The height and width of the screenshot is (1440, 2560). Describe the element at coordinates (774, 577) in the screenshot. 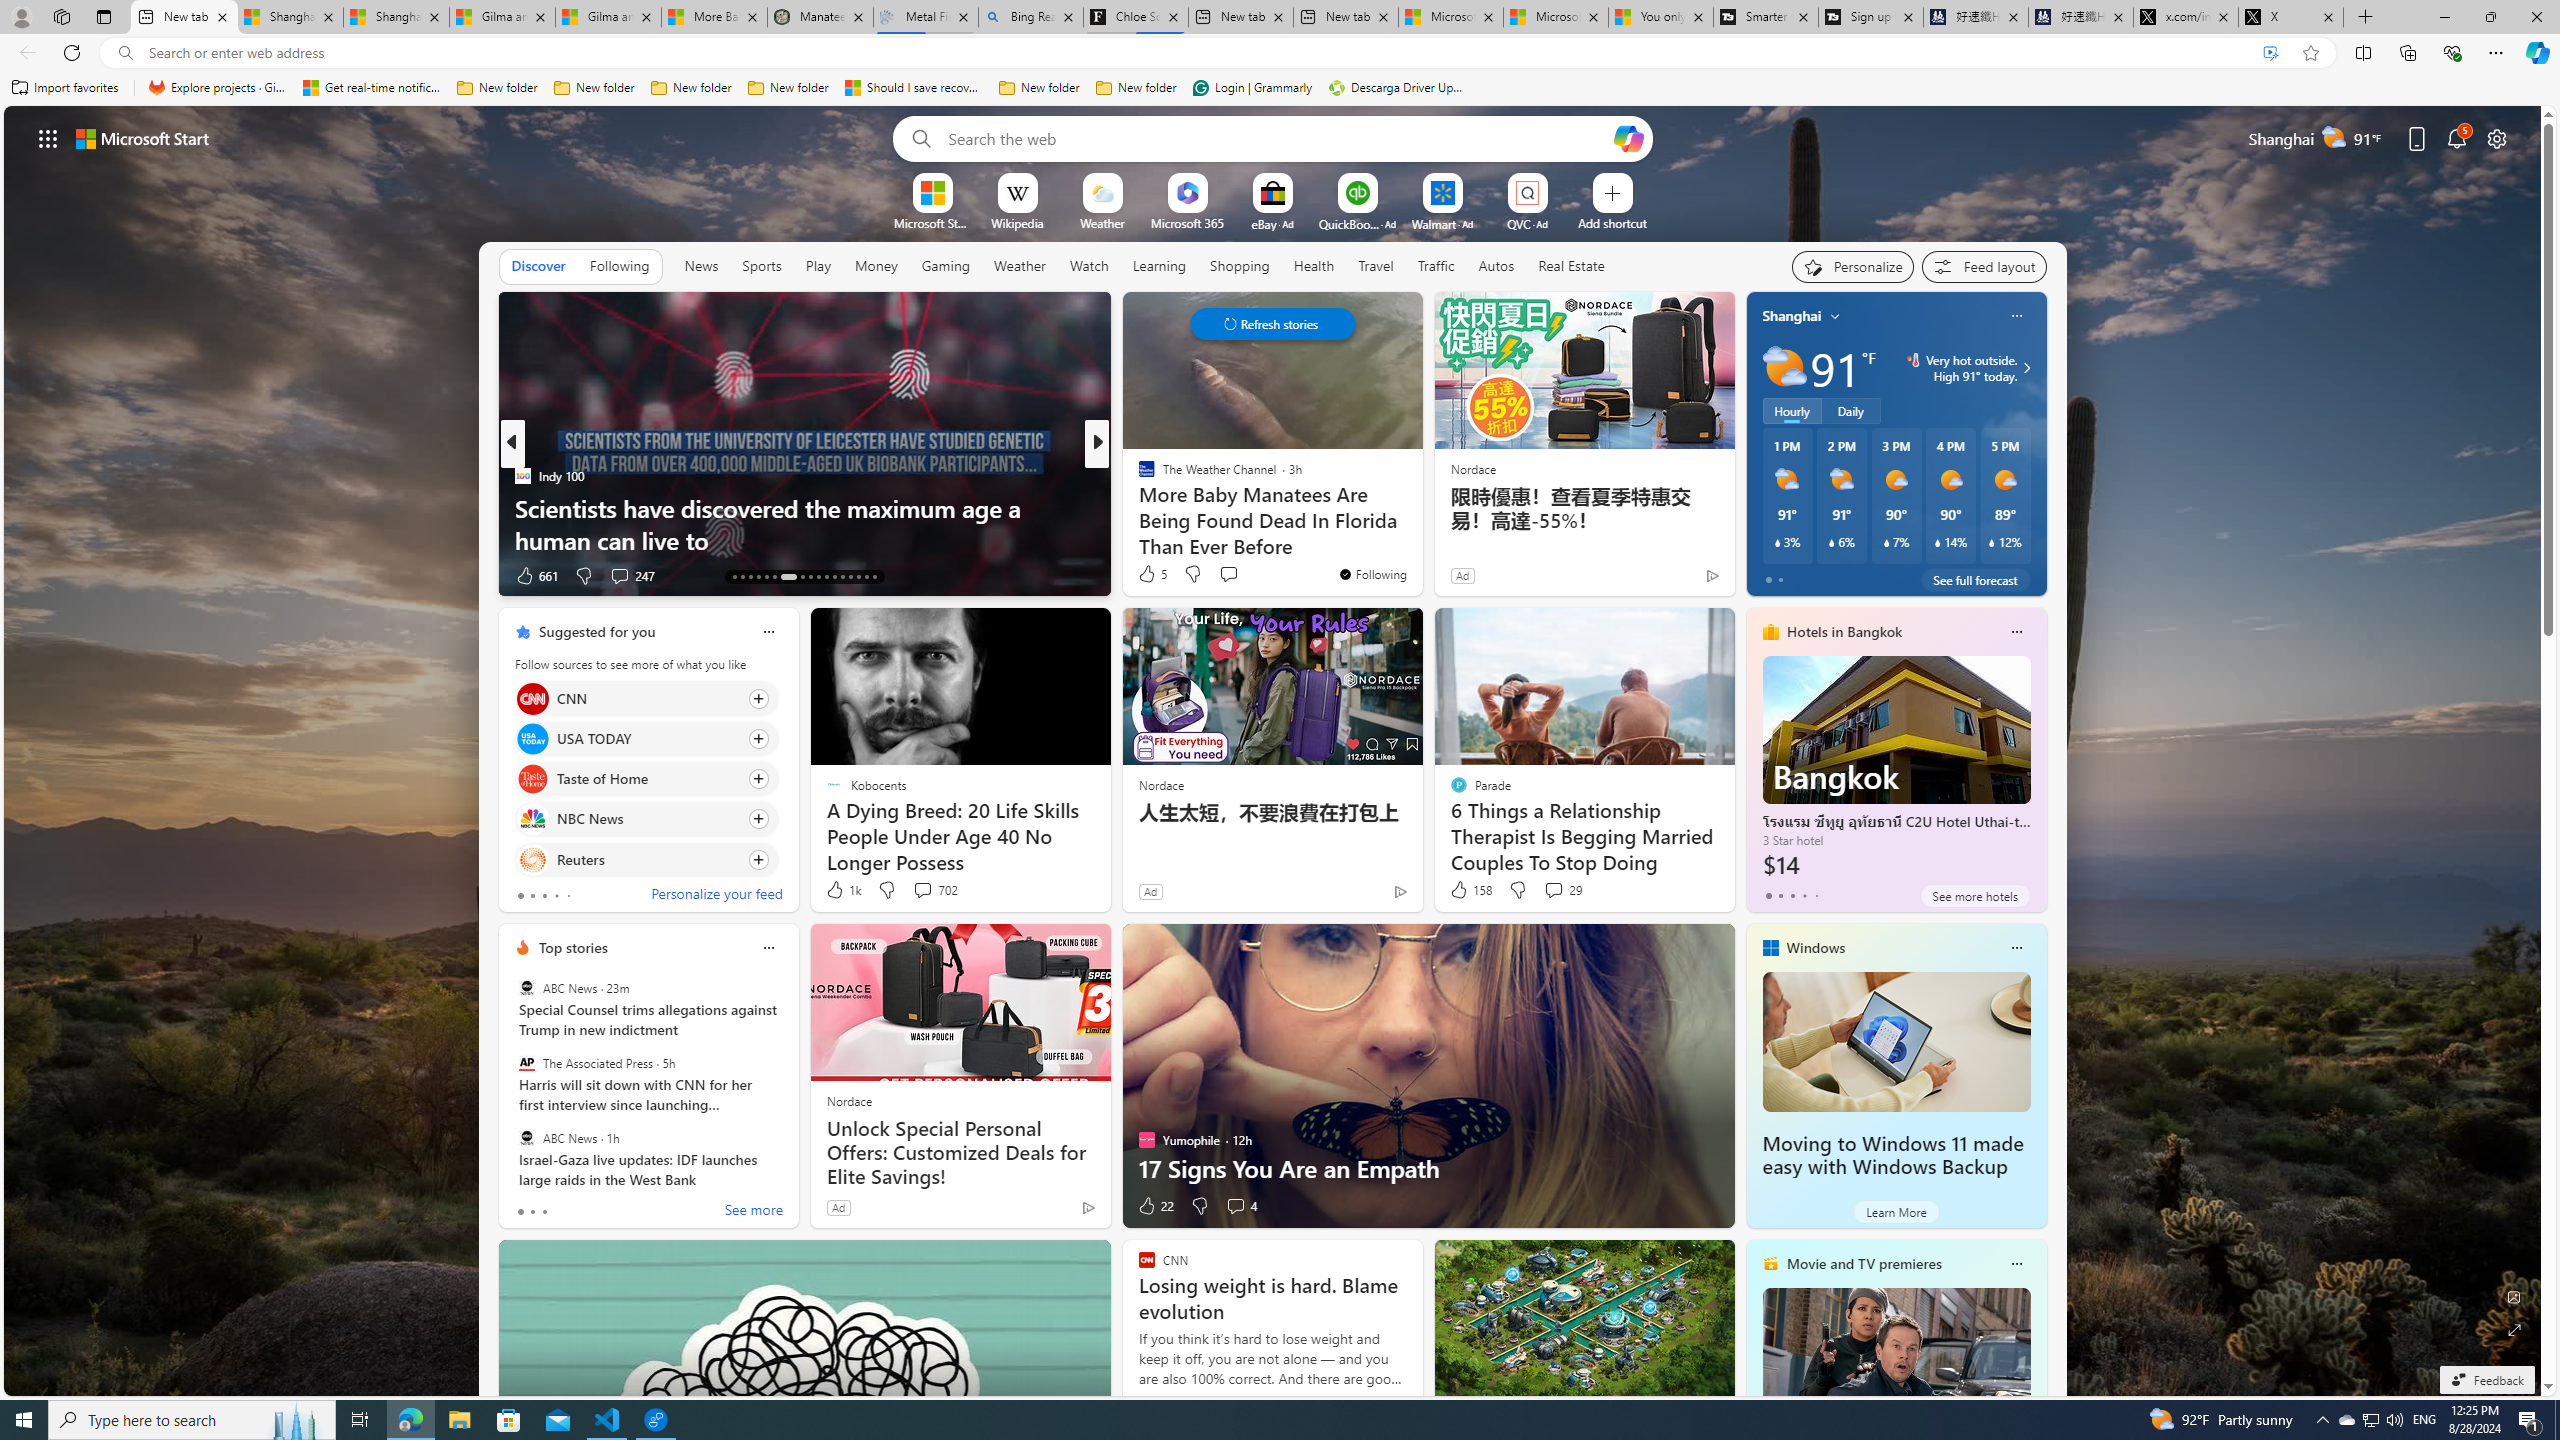

I see `AutomationID: tab-18` at that location.